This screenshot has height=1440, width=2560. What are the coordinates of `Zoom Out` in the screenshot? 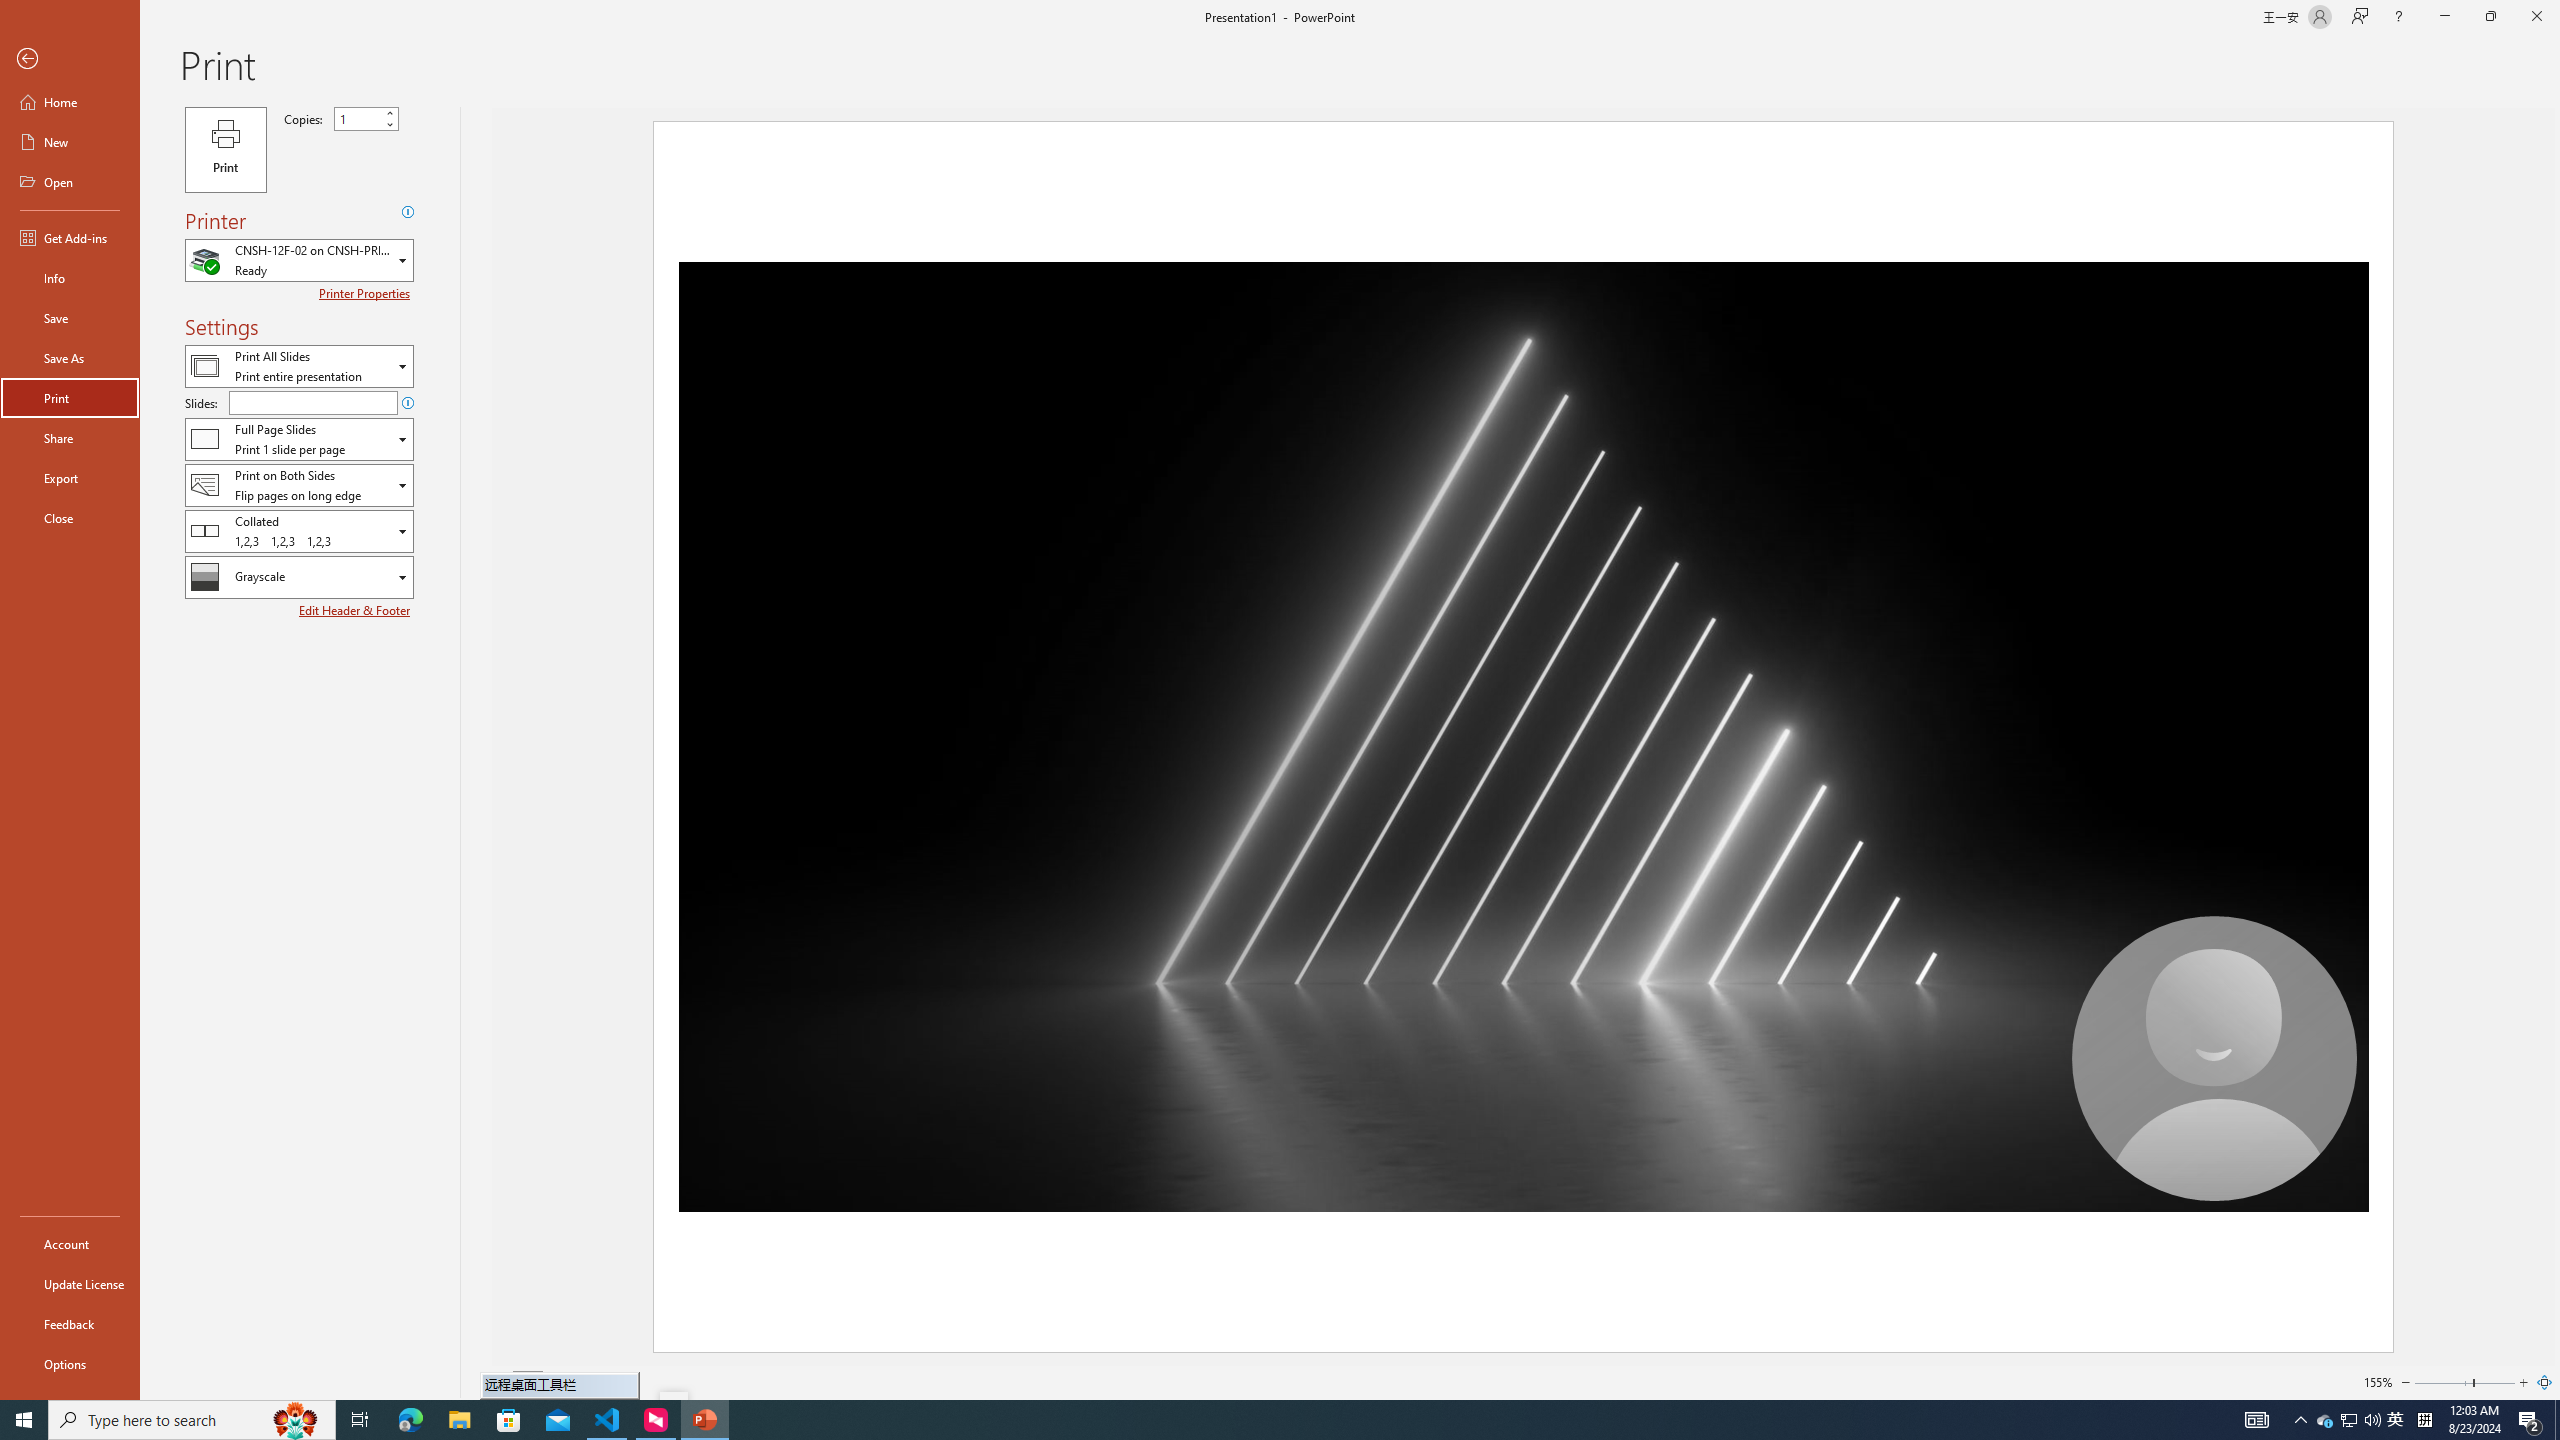 It's located at (2405, 1382).